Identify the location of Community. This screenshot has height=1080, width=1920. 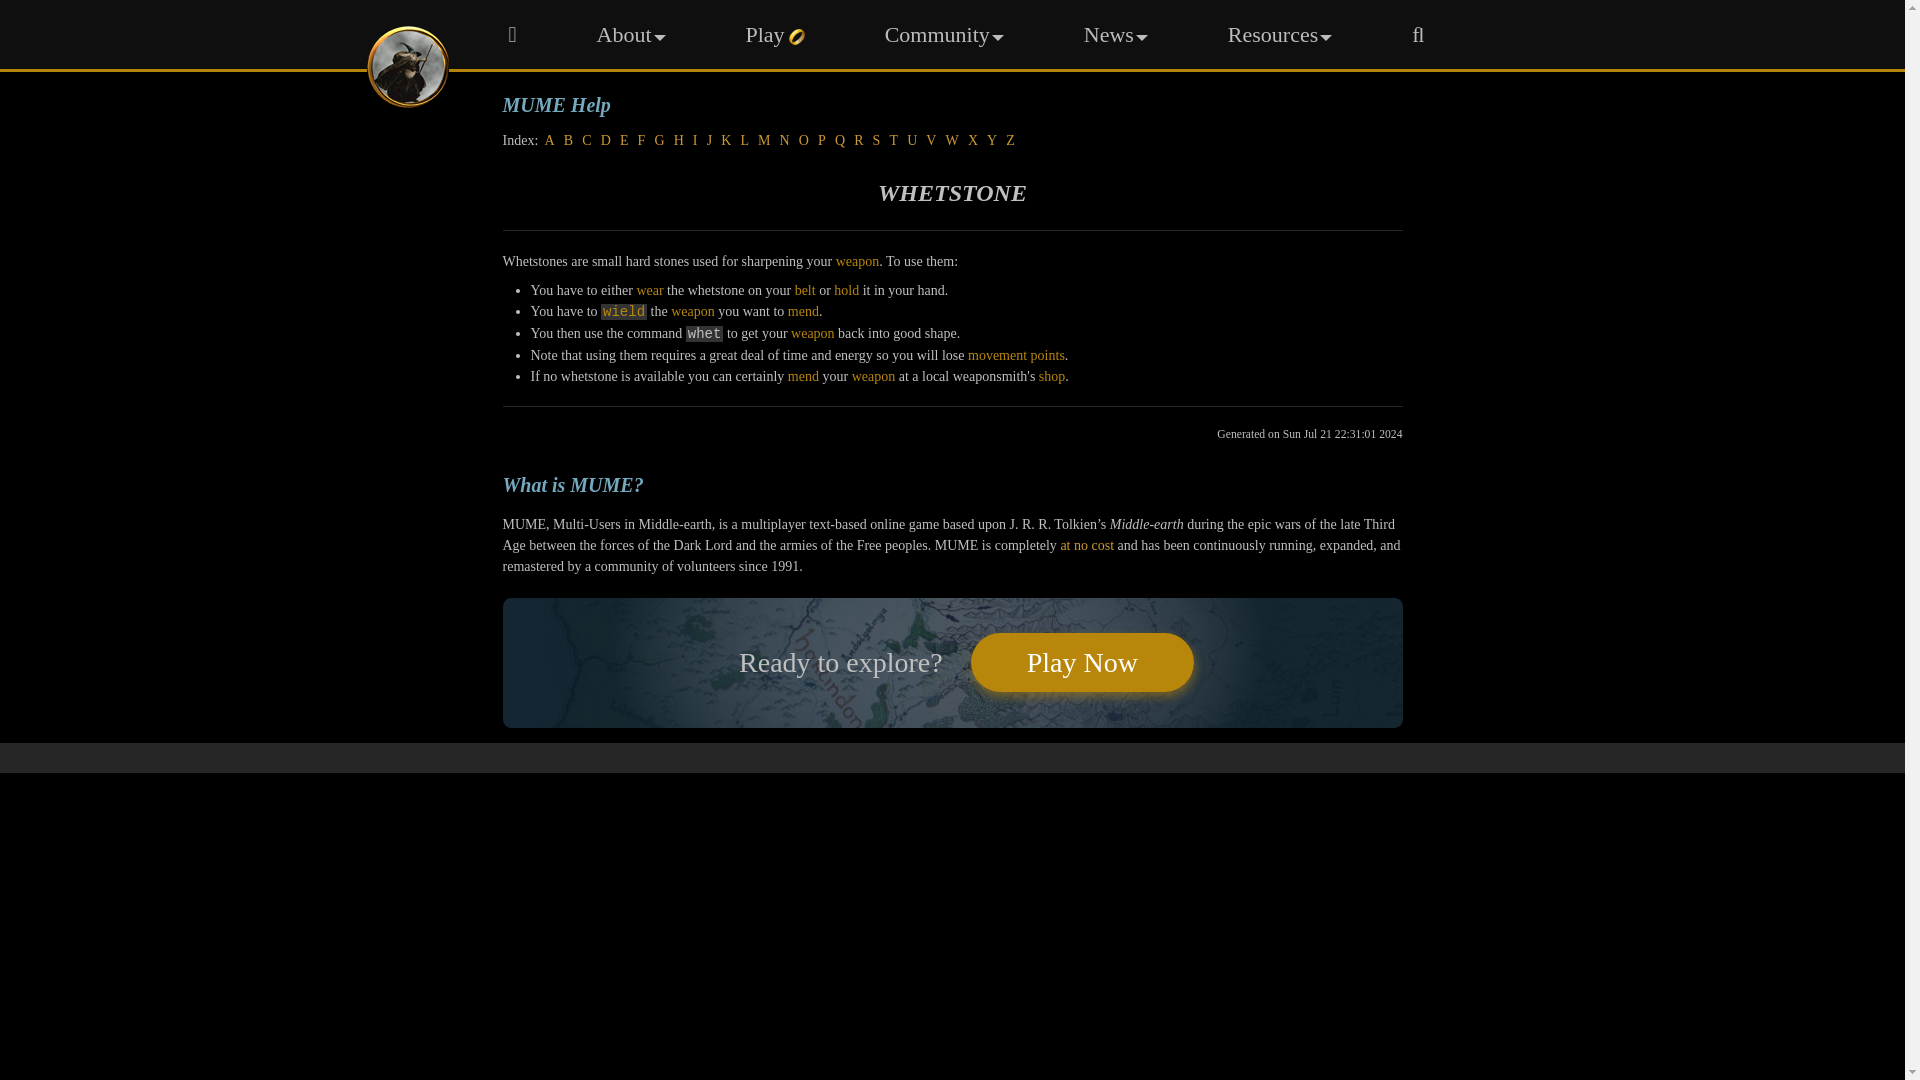
(944, 34).